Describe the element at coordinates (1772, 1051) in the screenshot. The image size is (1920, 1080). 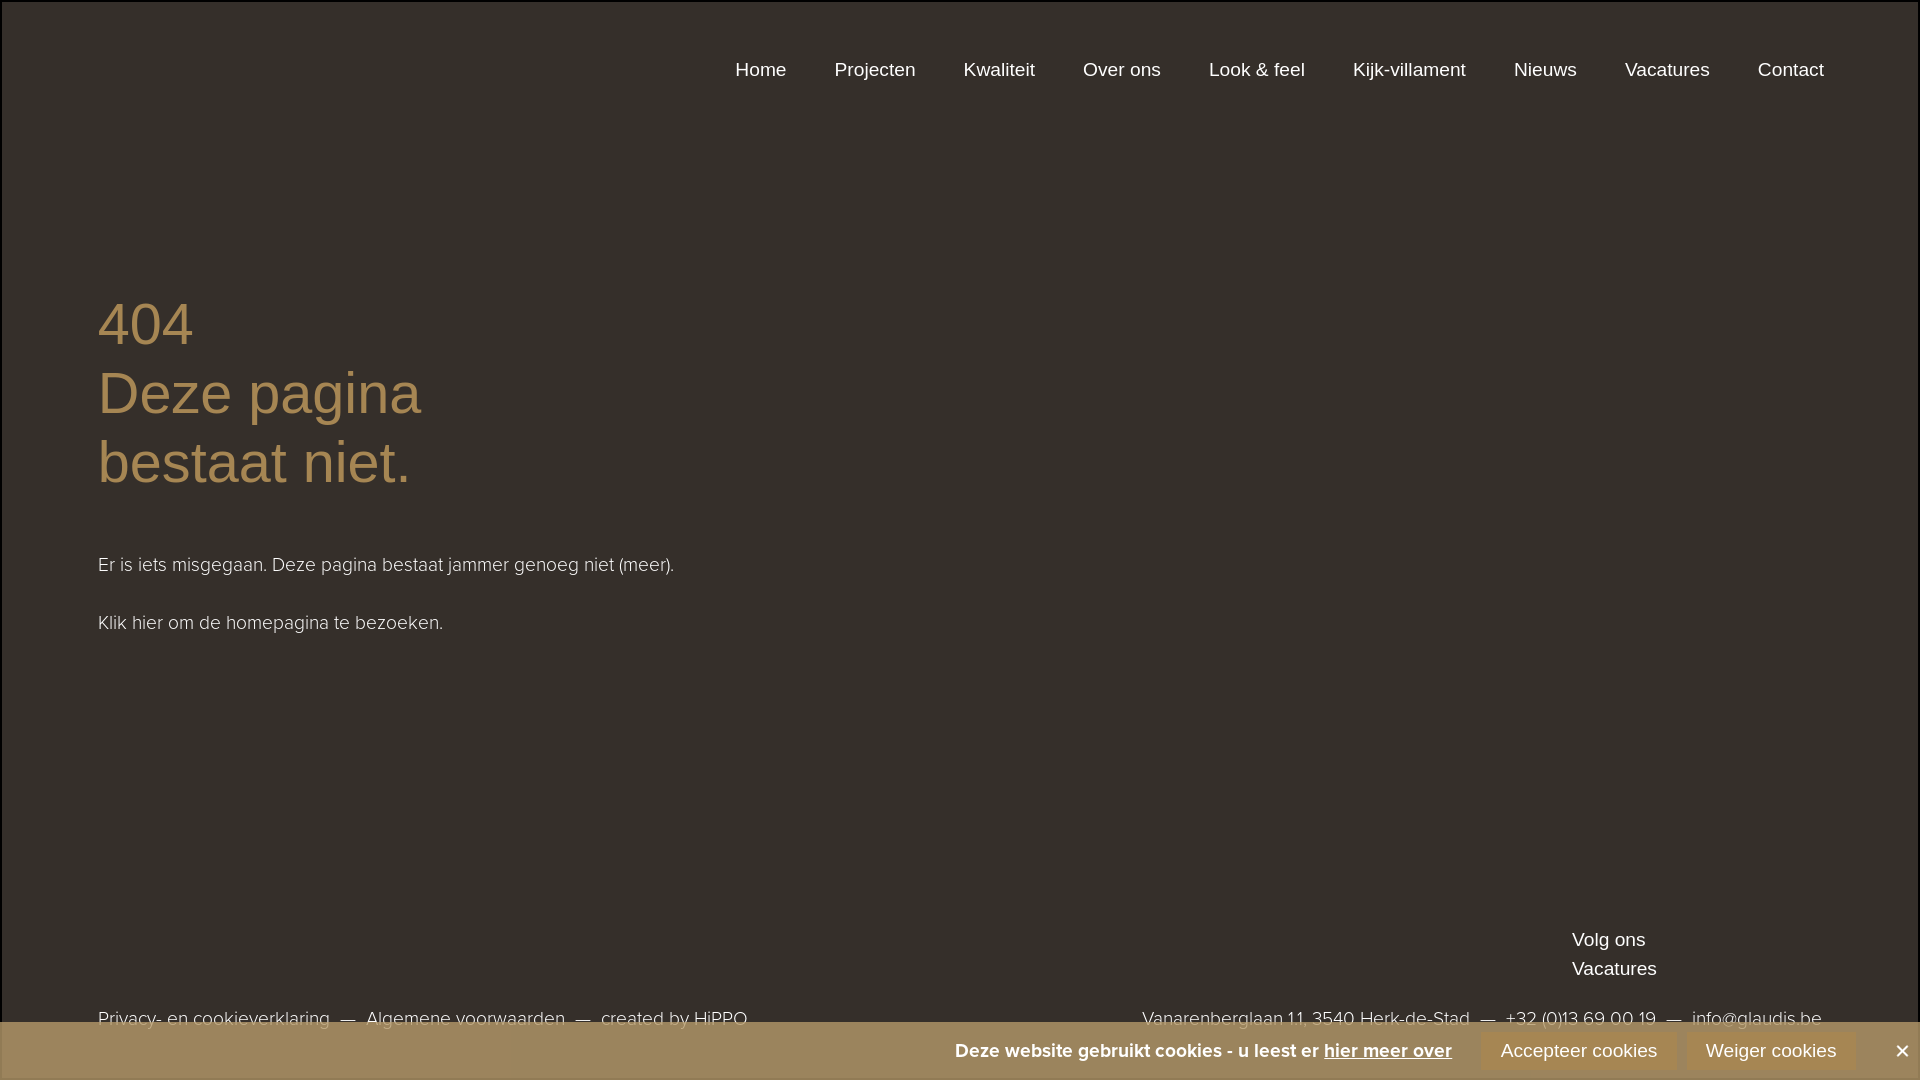
I see `Weiger cookies` at that location.